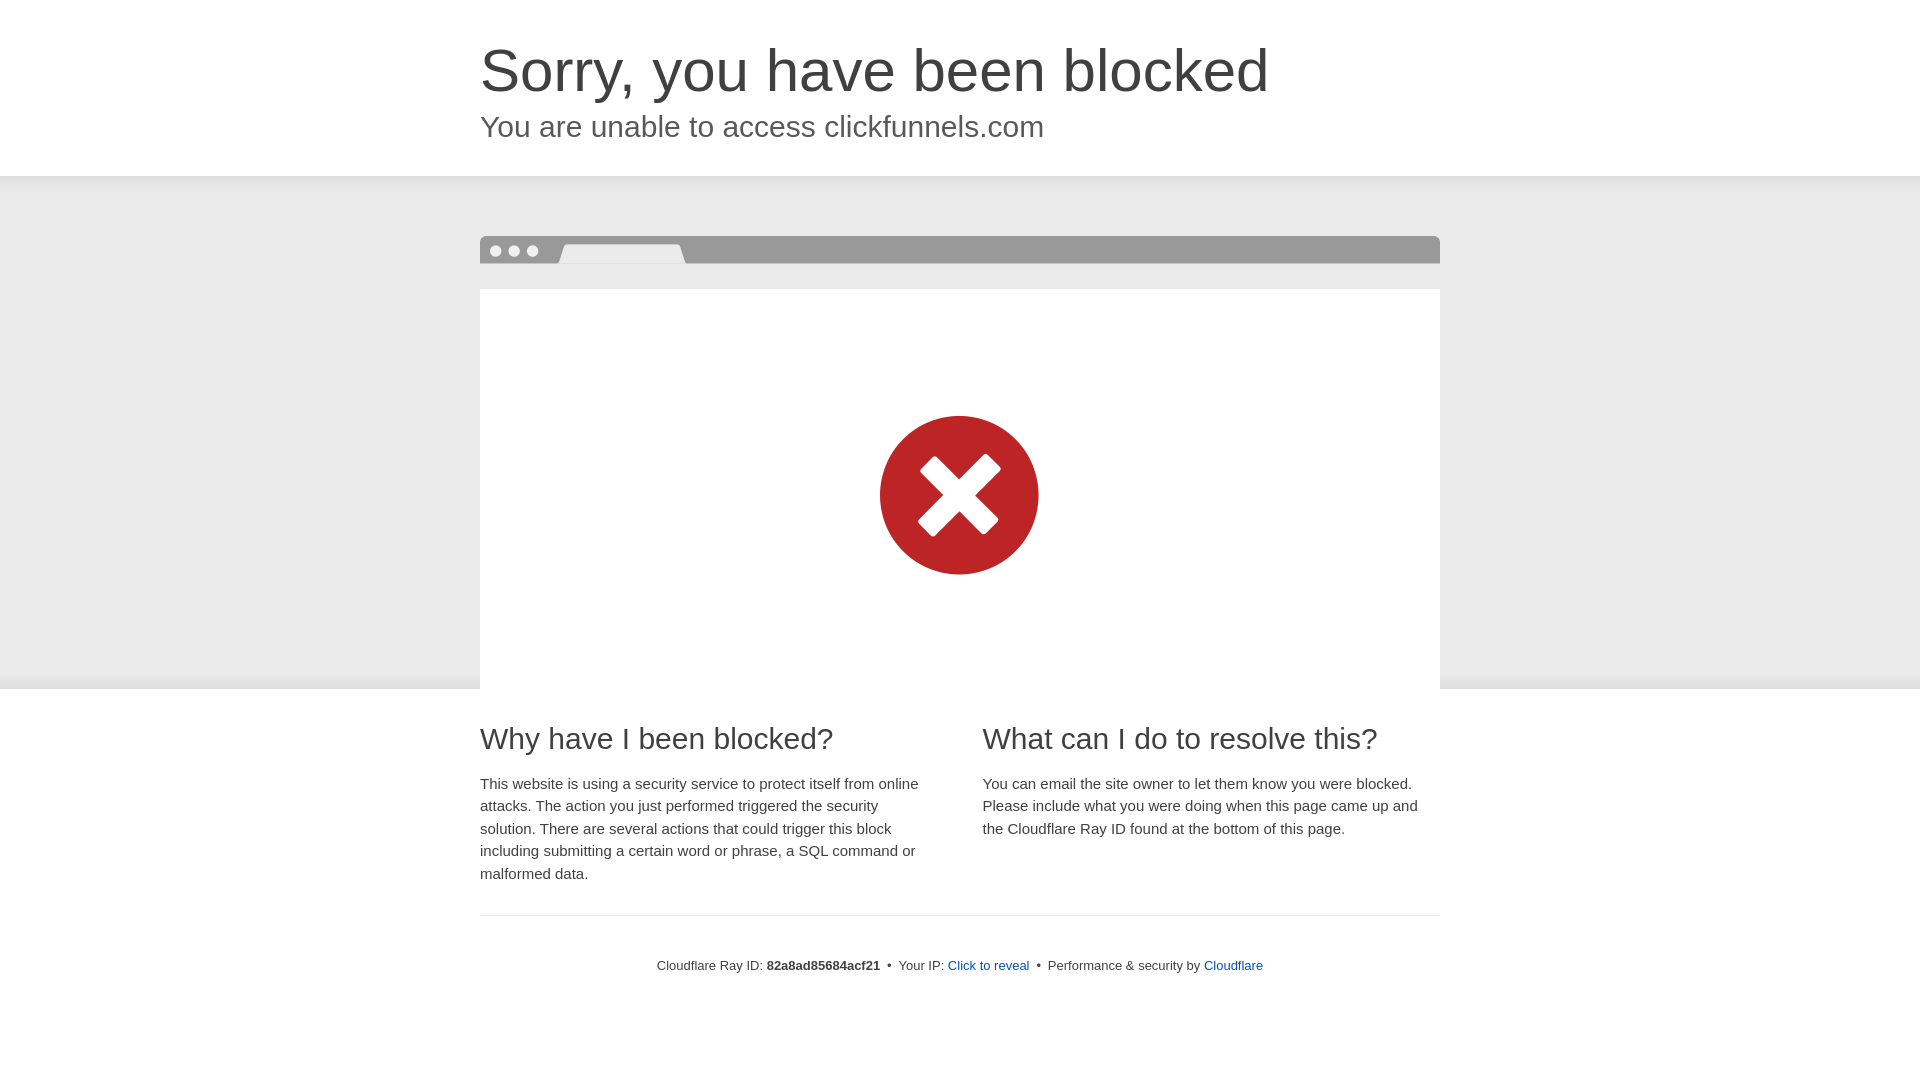  Describe the element at coordinates (1234, 966) in the screenshot. I see `Cloudflare` at that location.